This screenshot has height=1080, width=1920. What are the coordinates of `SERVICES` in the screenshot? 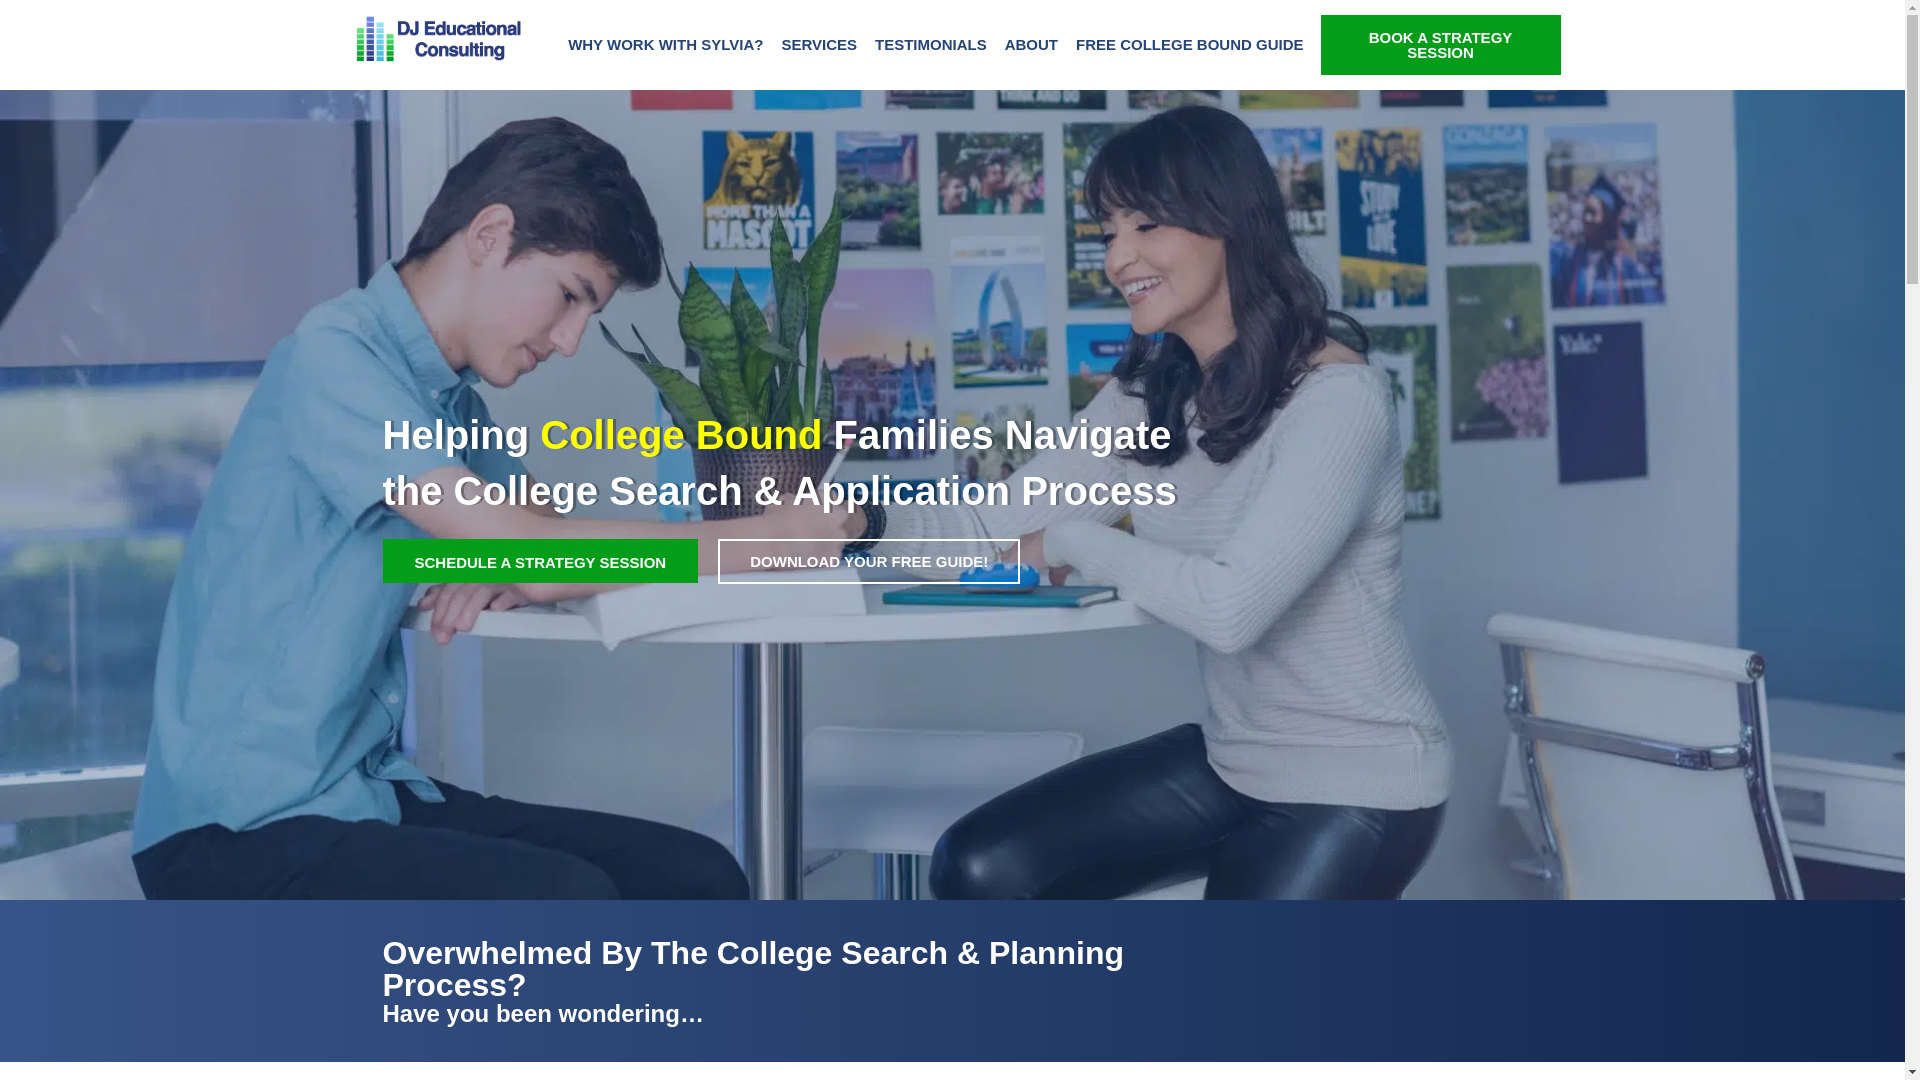 It's located at (818, 44).